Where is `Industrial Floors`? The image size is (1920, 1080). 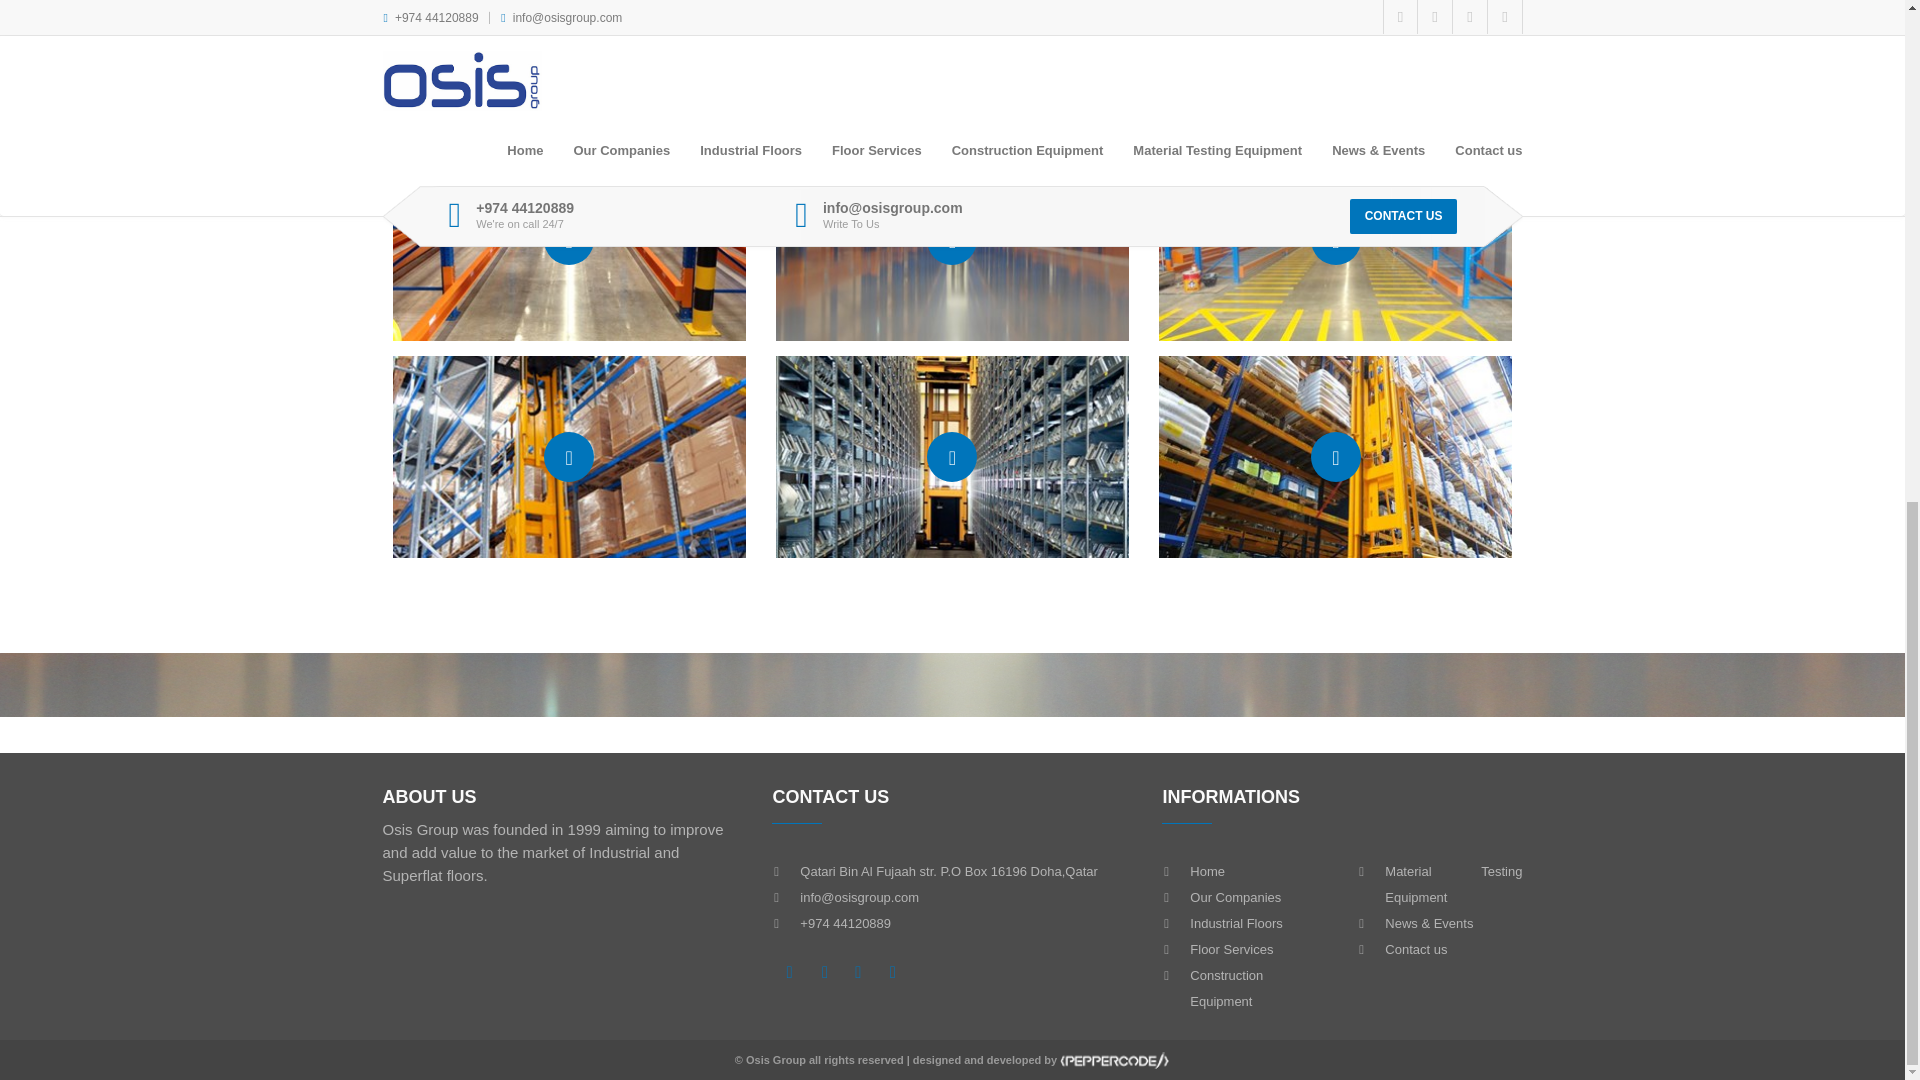
Industrial Floors is located at coordinates (1236, 922).